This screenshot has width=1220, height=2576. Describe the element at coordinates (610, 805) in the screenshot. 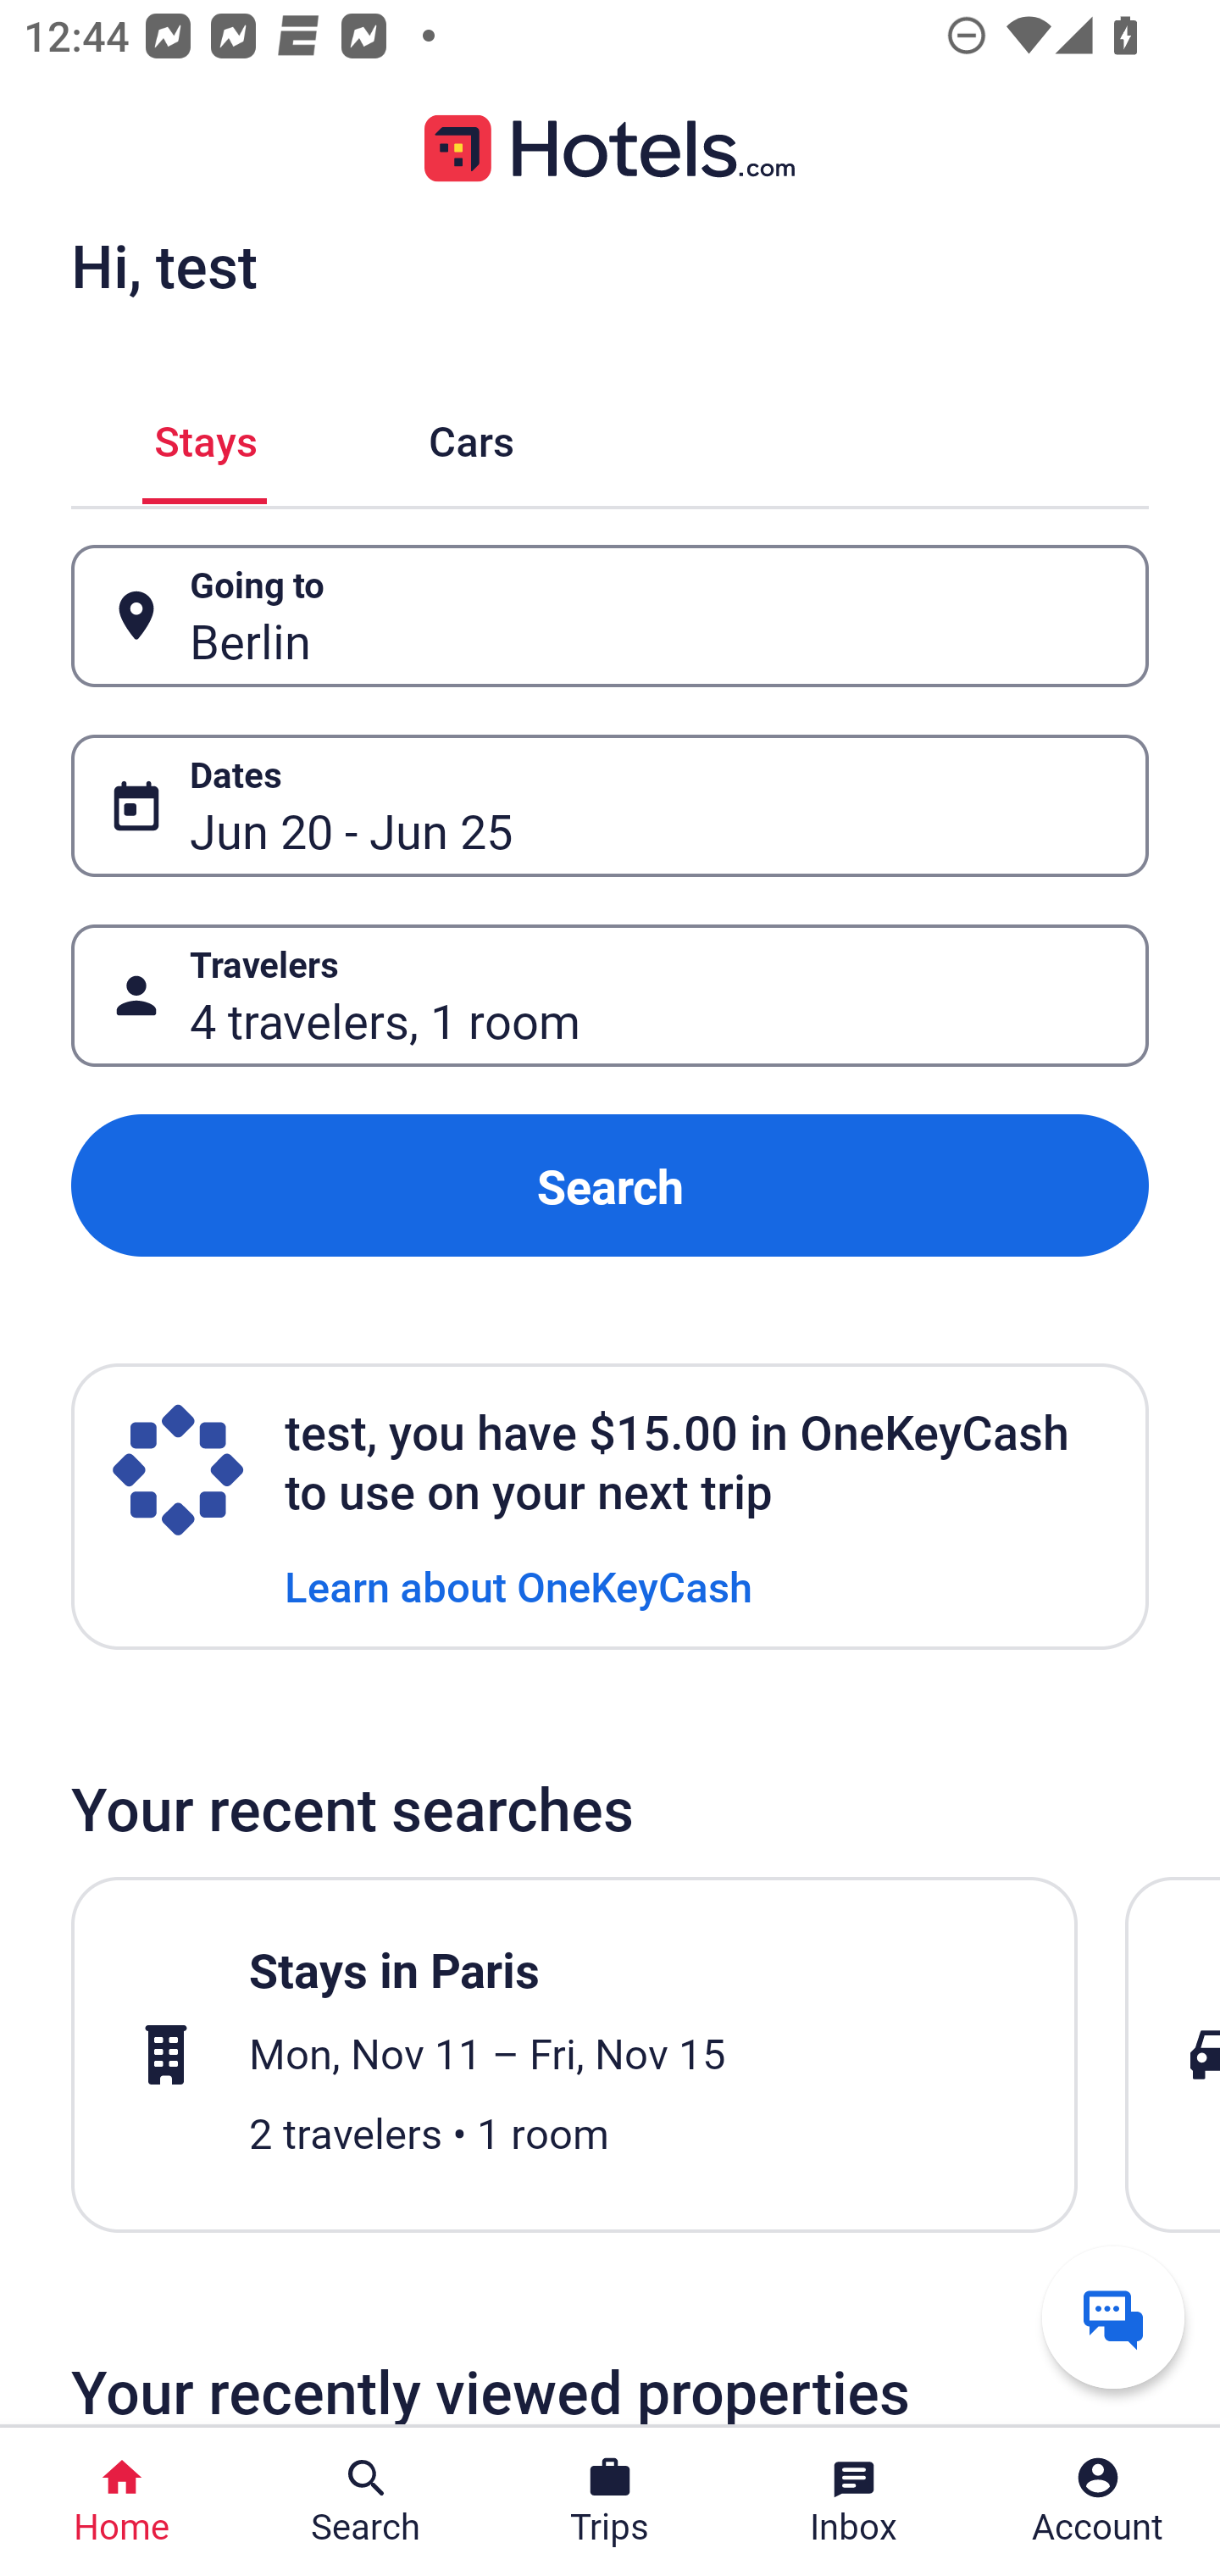

I see `Dates Button Jun 20 - Jun 25` at that location.